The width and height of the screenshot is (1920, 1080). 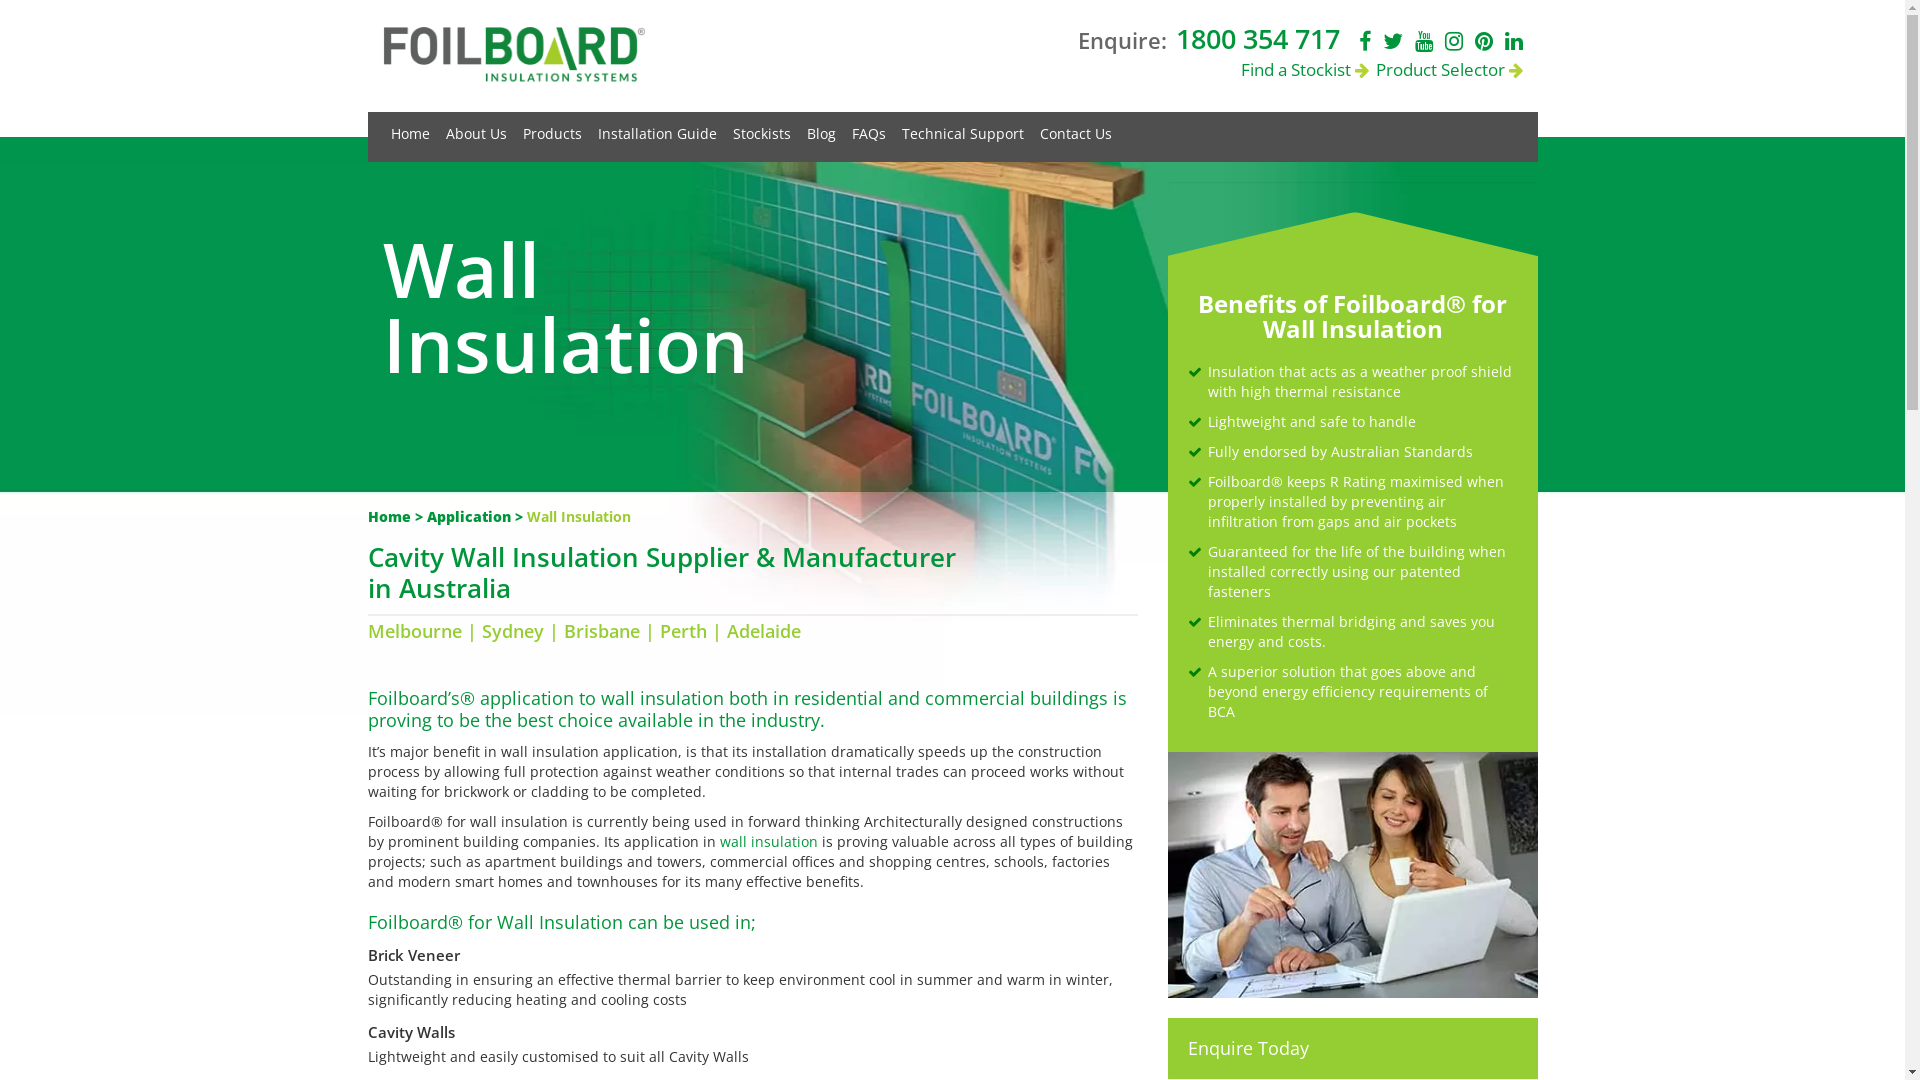 I want to click on Product Selector, so click(x=1447, y=70).